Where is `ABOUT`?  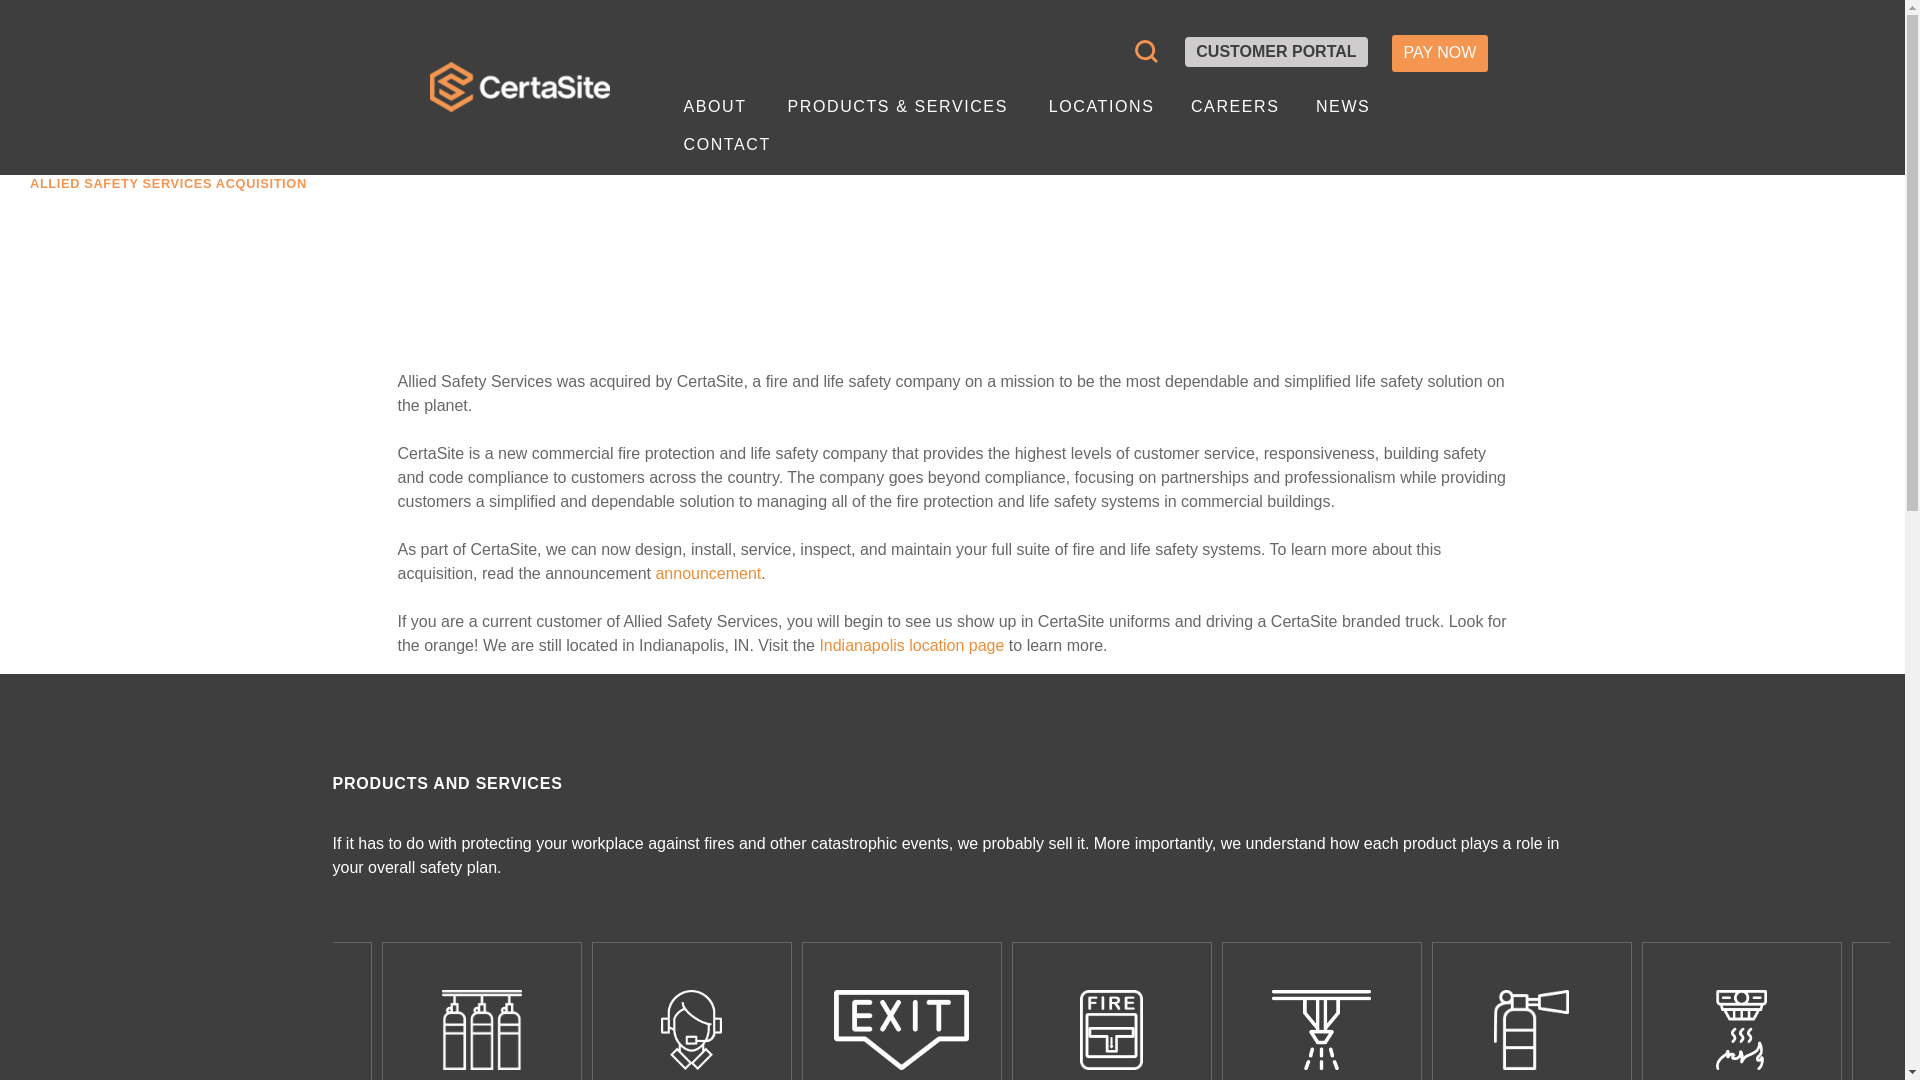
ABOUT is located at coordinates (714, 106).